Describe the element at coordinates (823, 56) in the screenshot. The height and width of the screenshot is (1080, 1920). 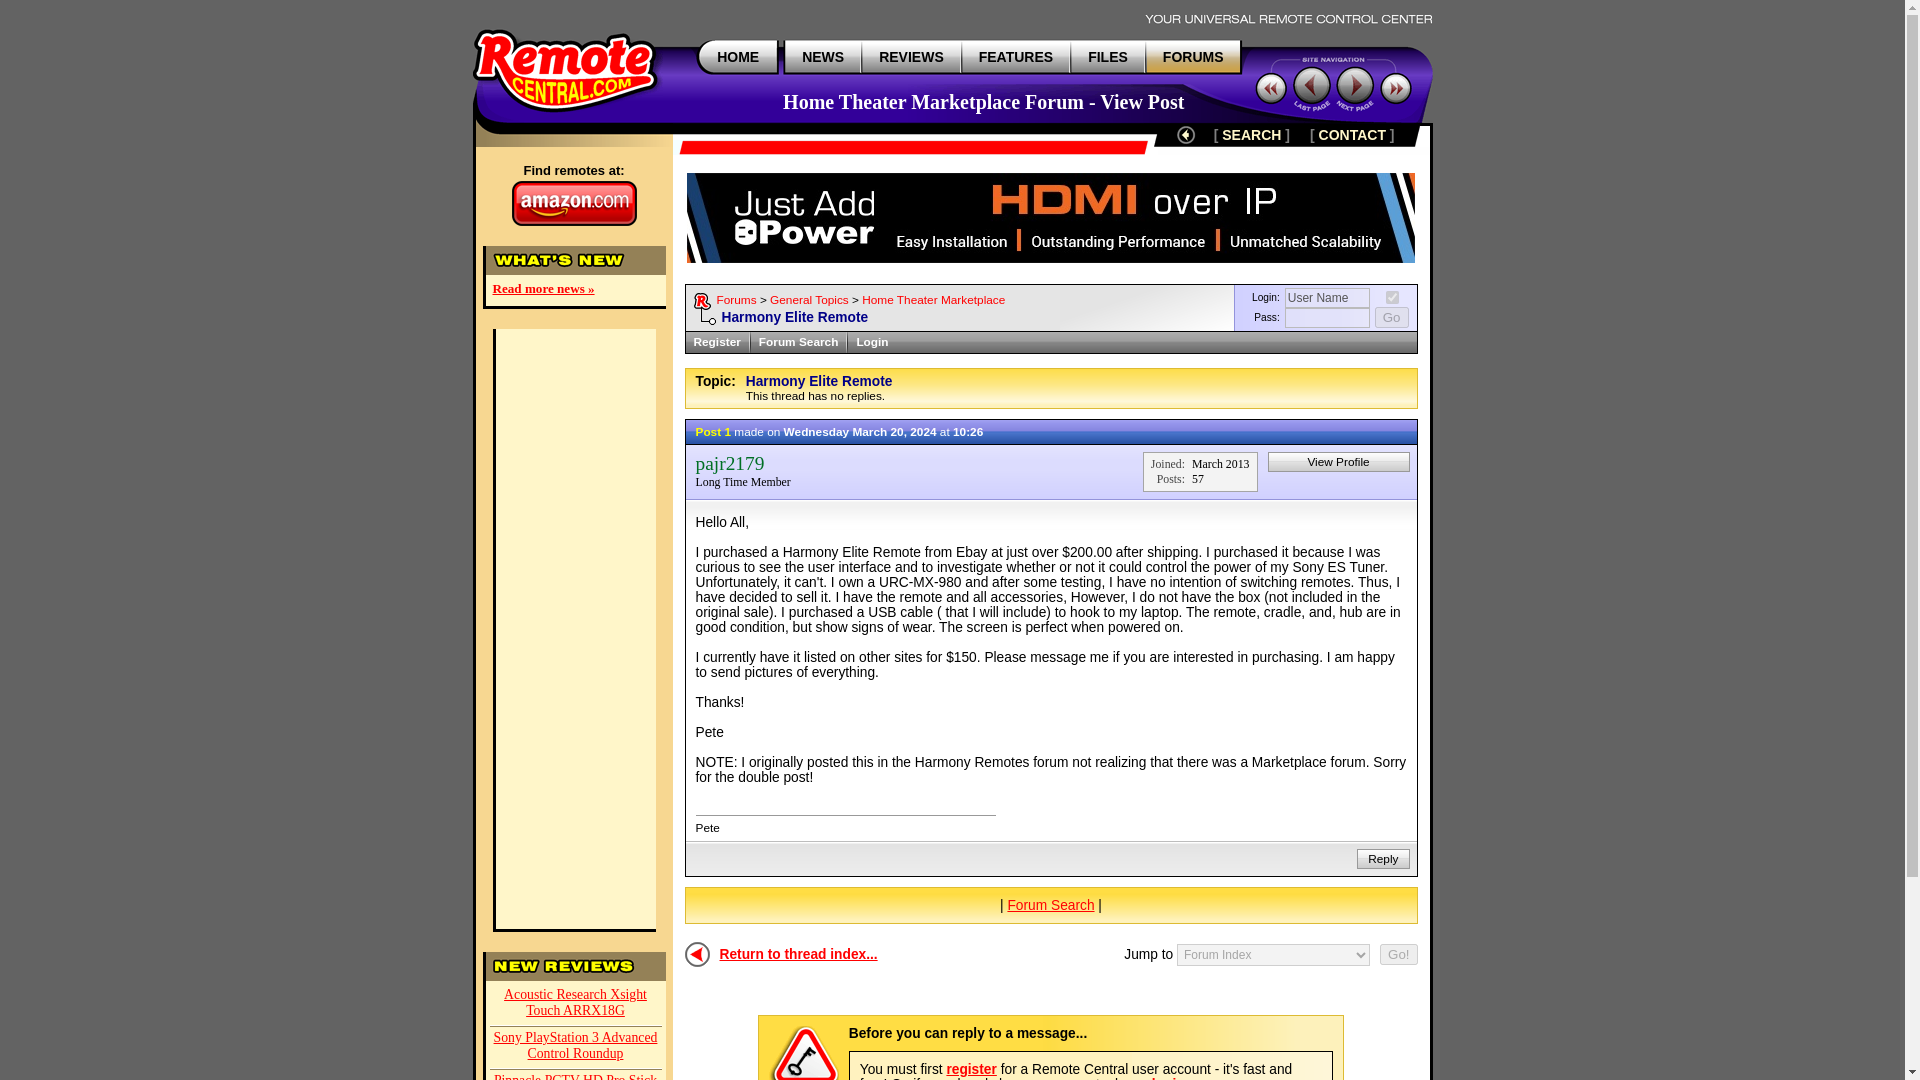
I see `Find out what's new` at that location.